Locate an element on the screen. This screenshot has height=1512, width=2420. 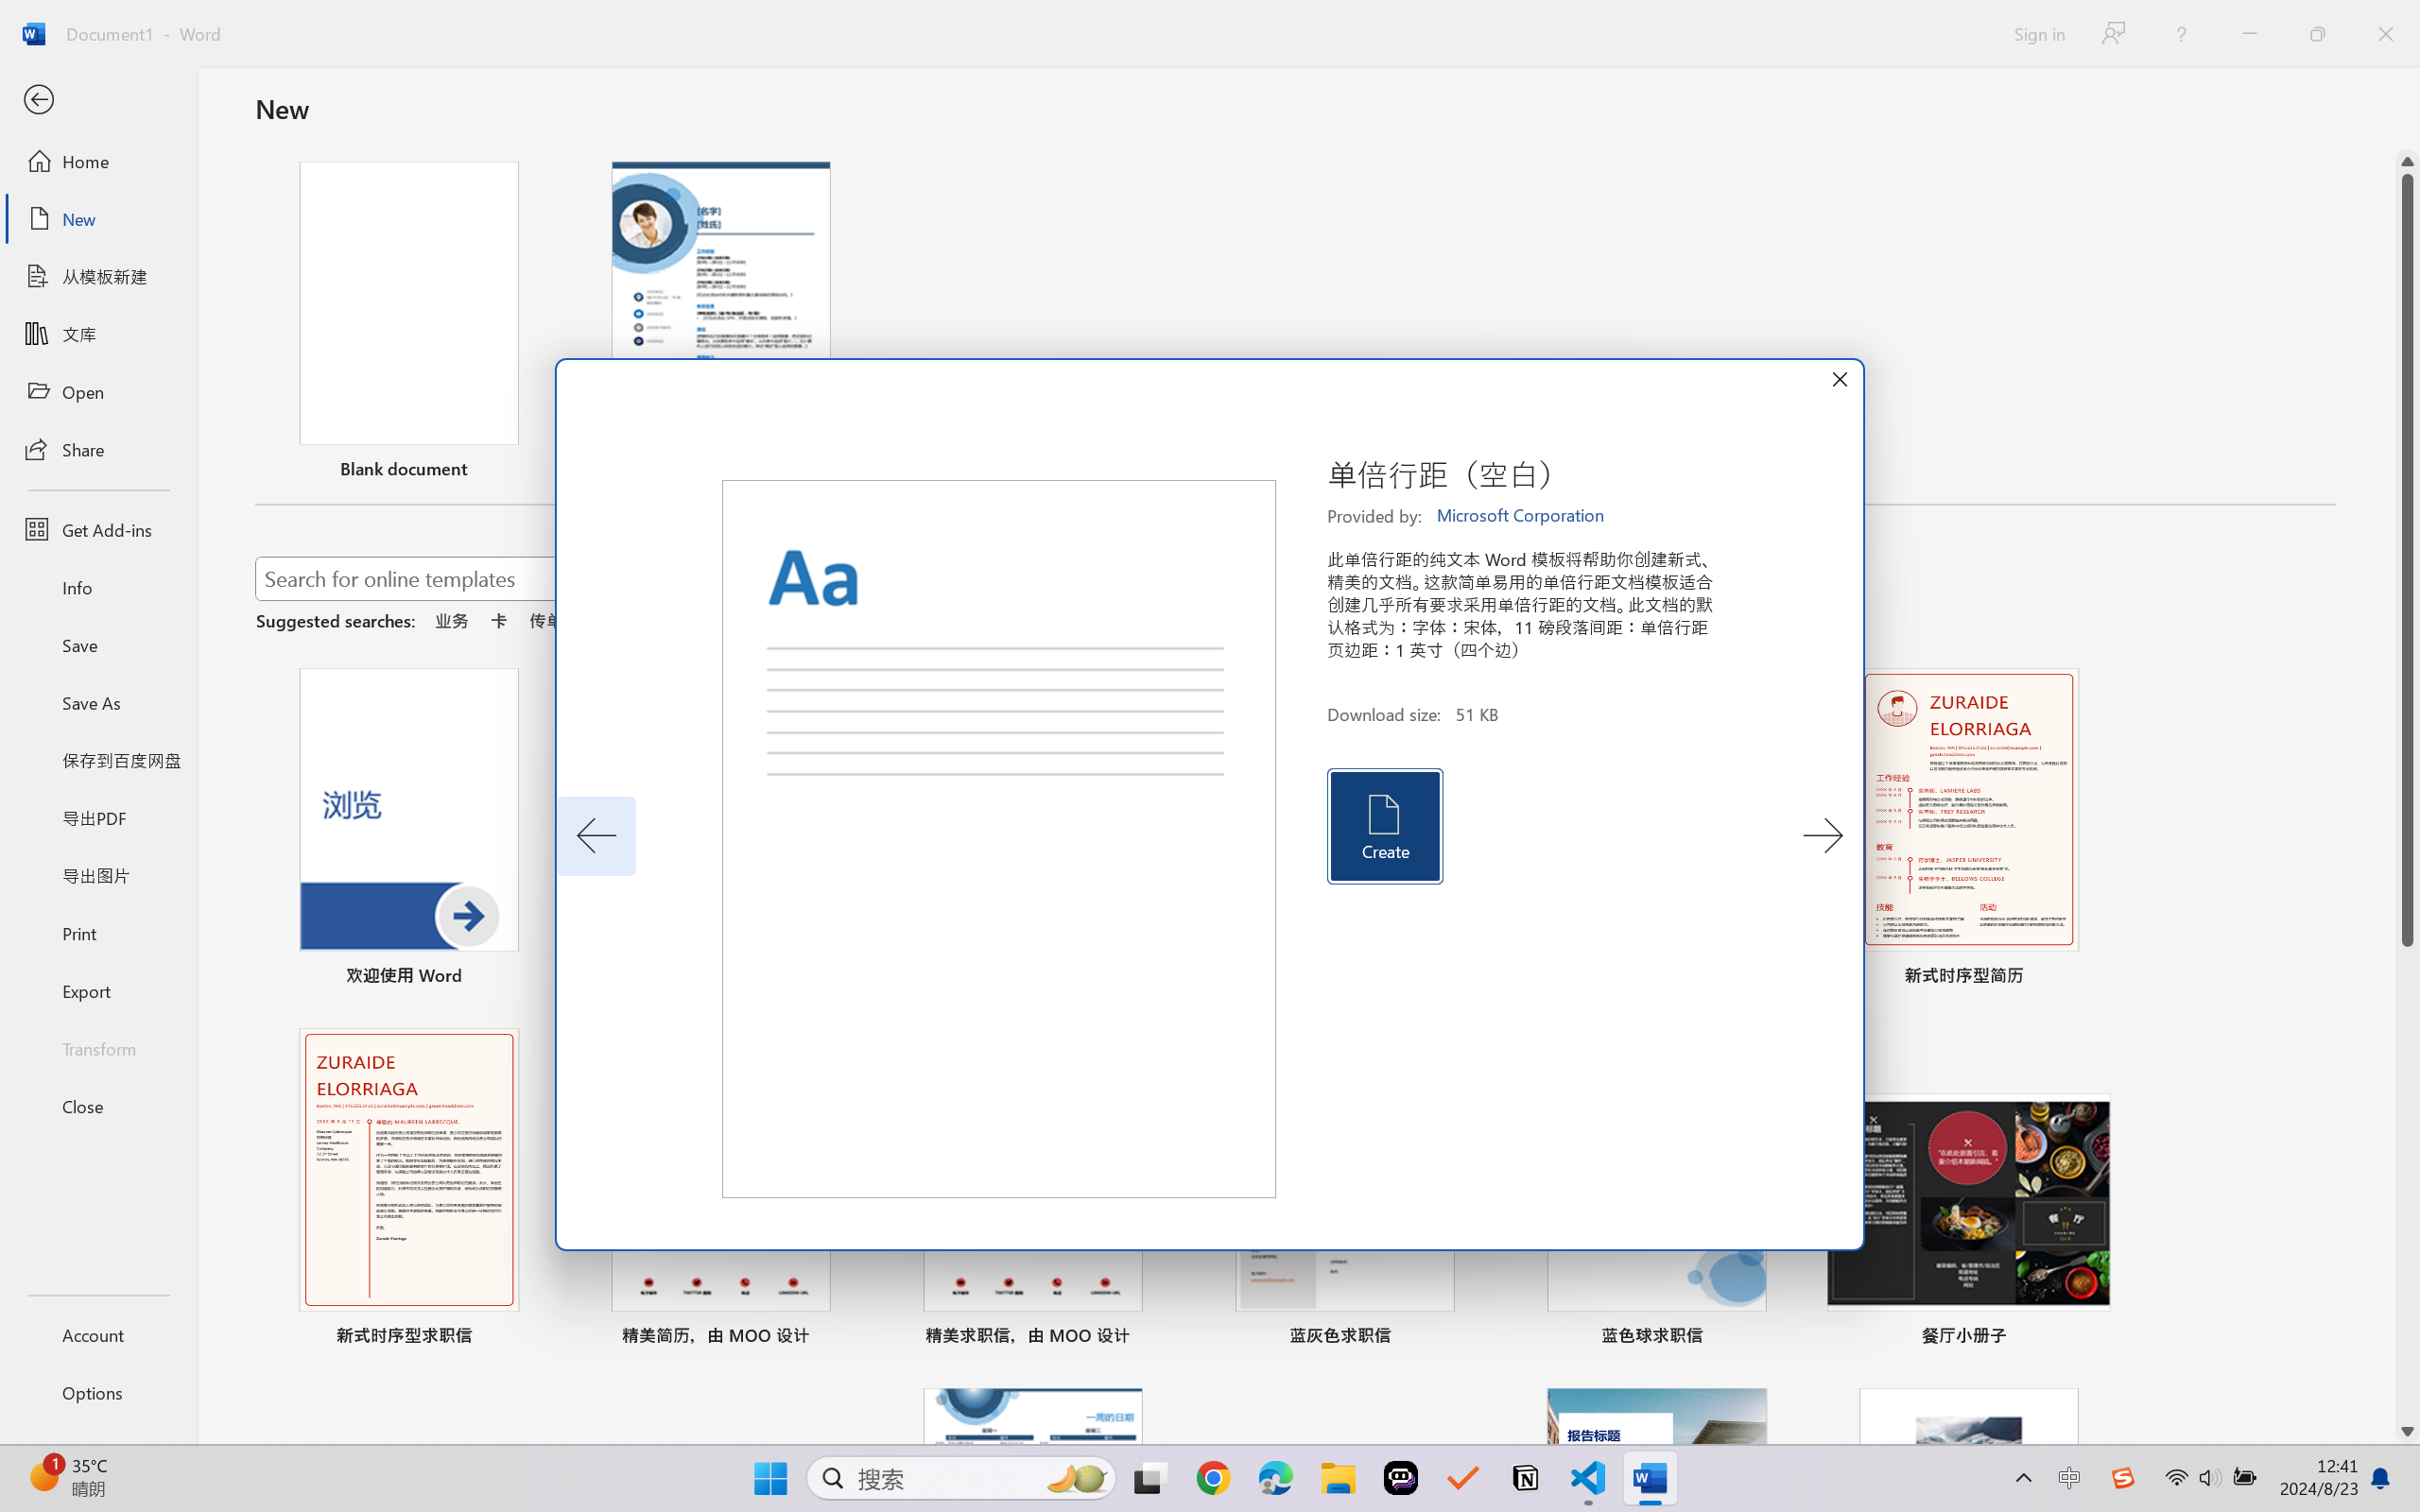
Info is located at coordinates (98, 587).